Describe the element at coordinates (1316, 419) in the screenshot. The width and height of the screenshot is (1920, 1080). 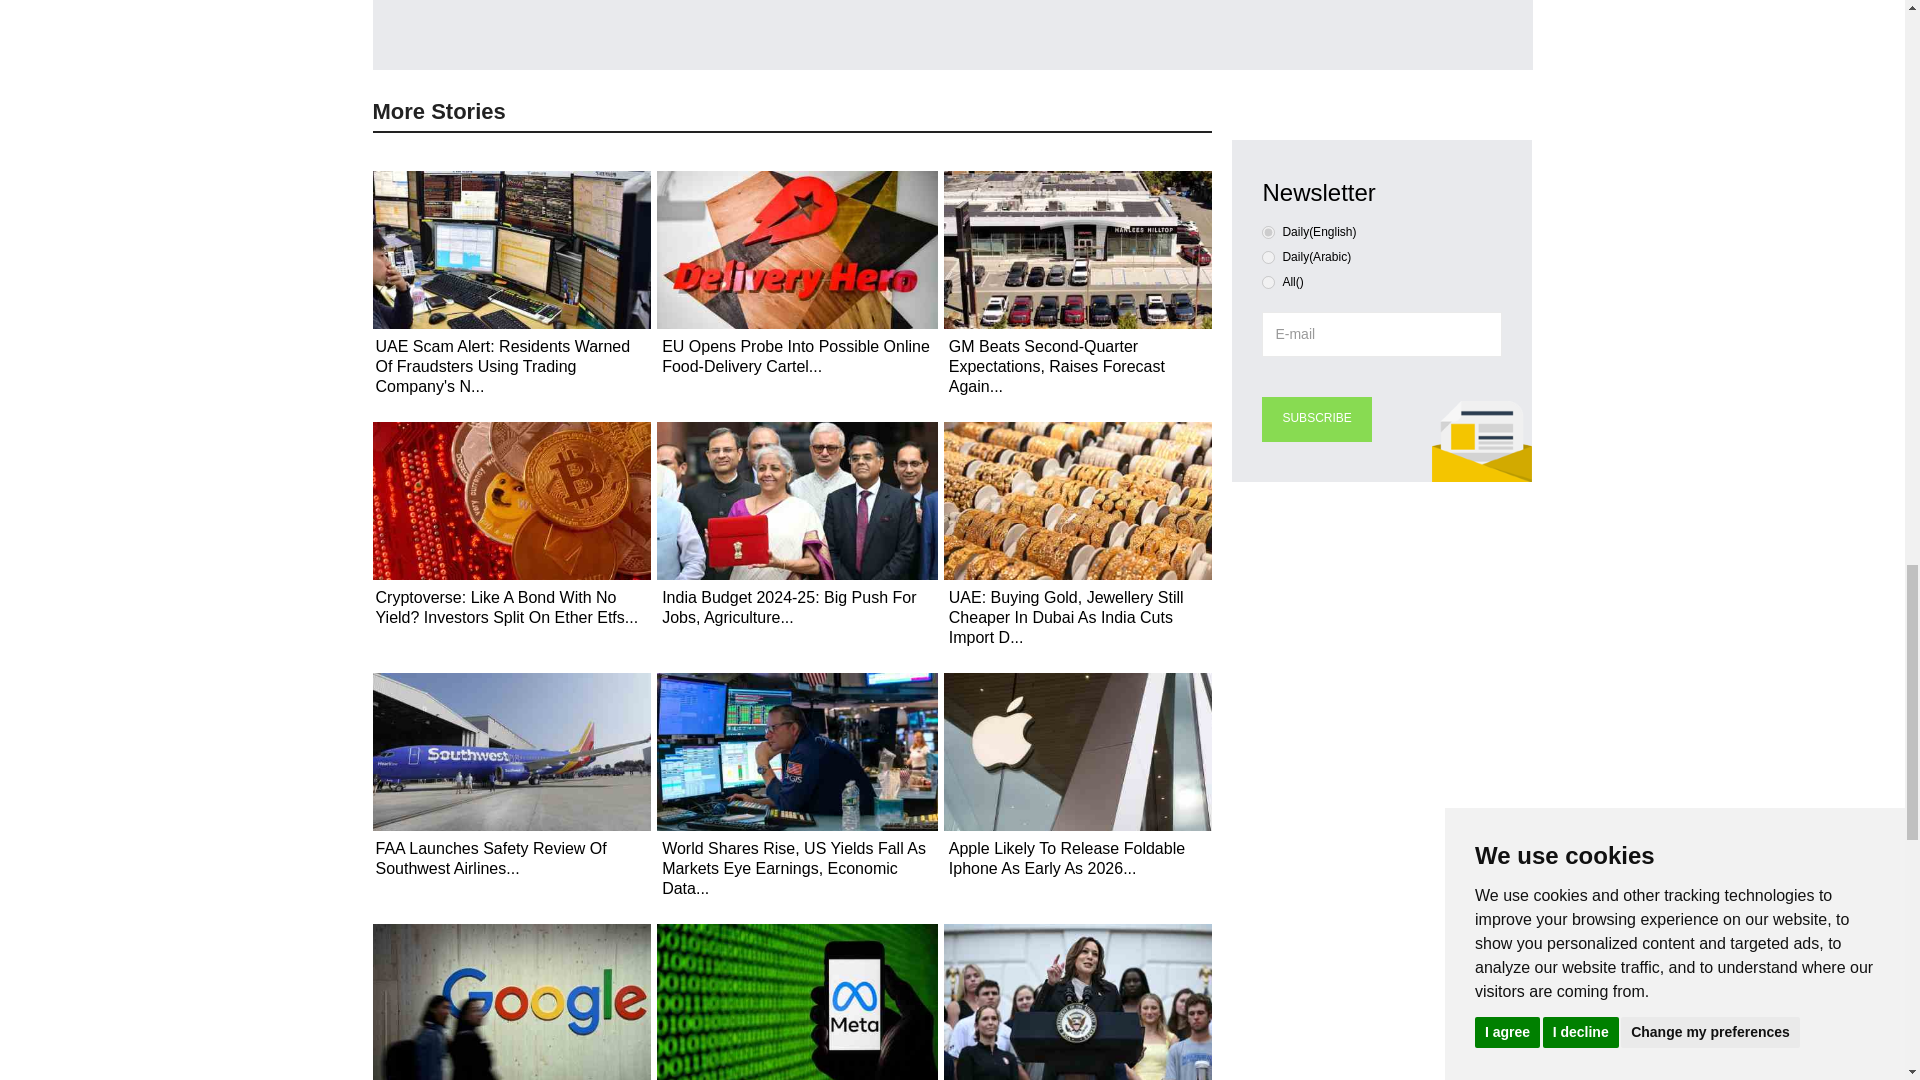
I see `Subscribe` at that location.